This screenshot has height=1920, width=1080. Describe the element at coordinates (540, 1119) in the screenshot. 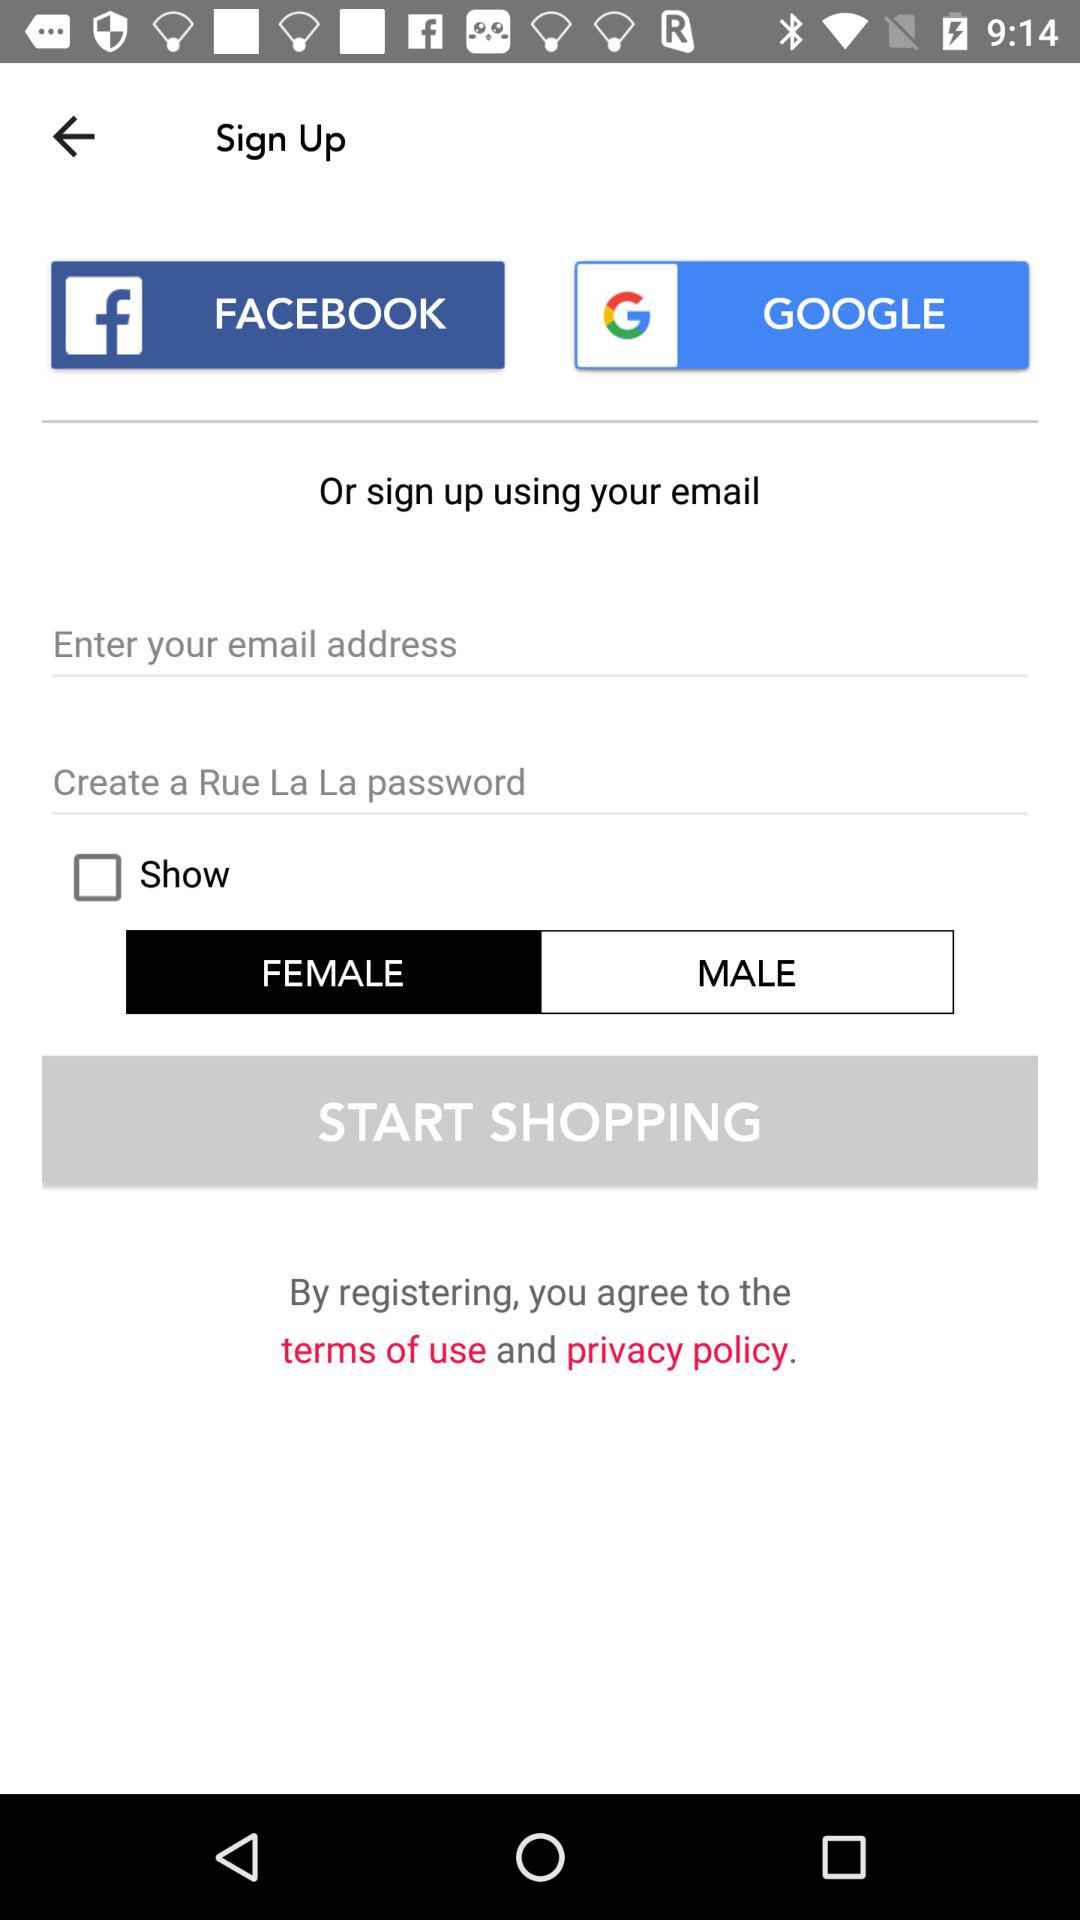

I see `click the icon above by registering you item` at that location.